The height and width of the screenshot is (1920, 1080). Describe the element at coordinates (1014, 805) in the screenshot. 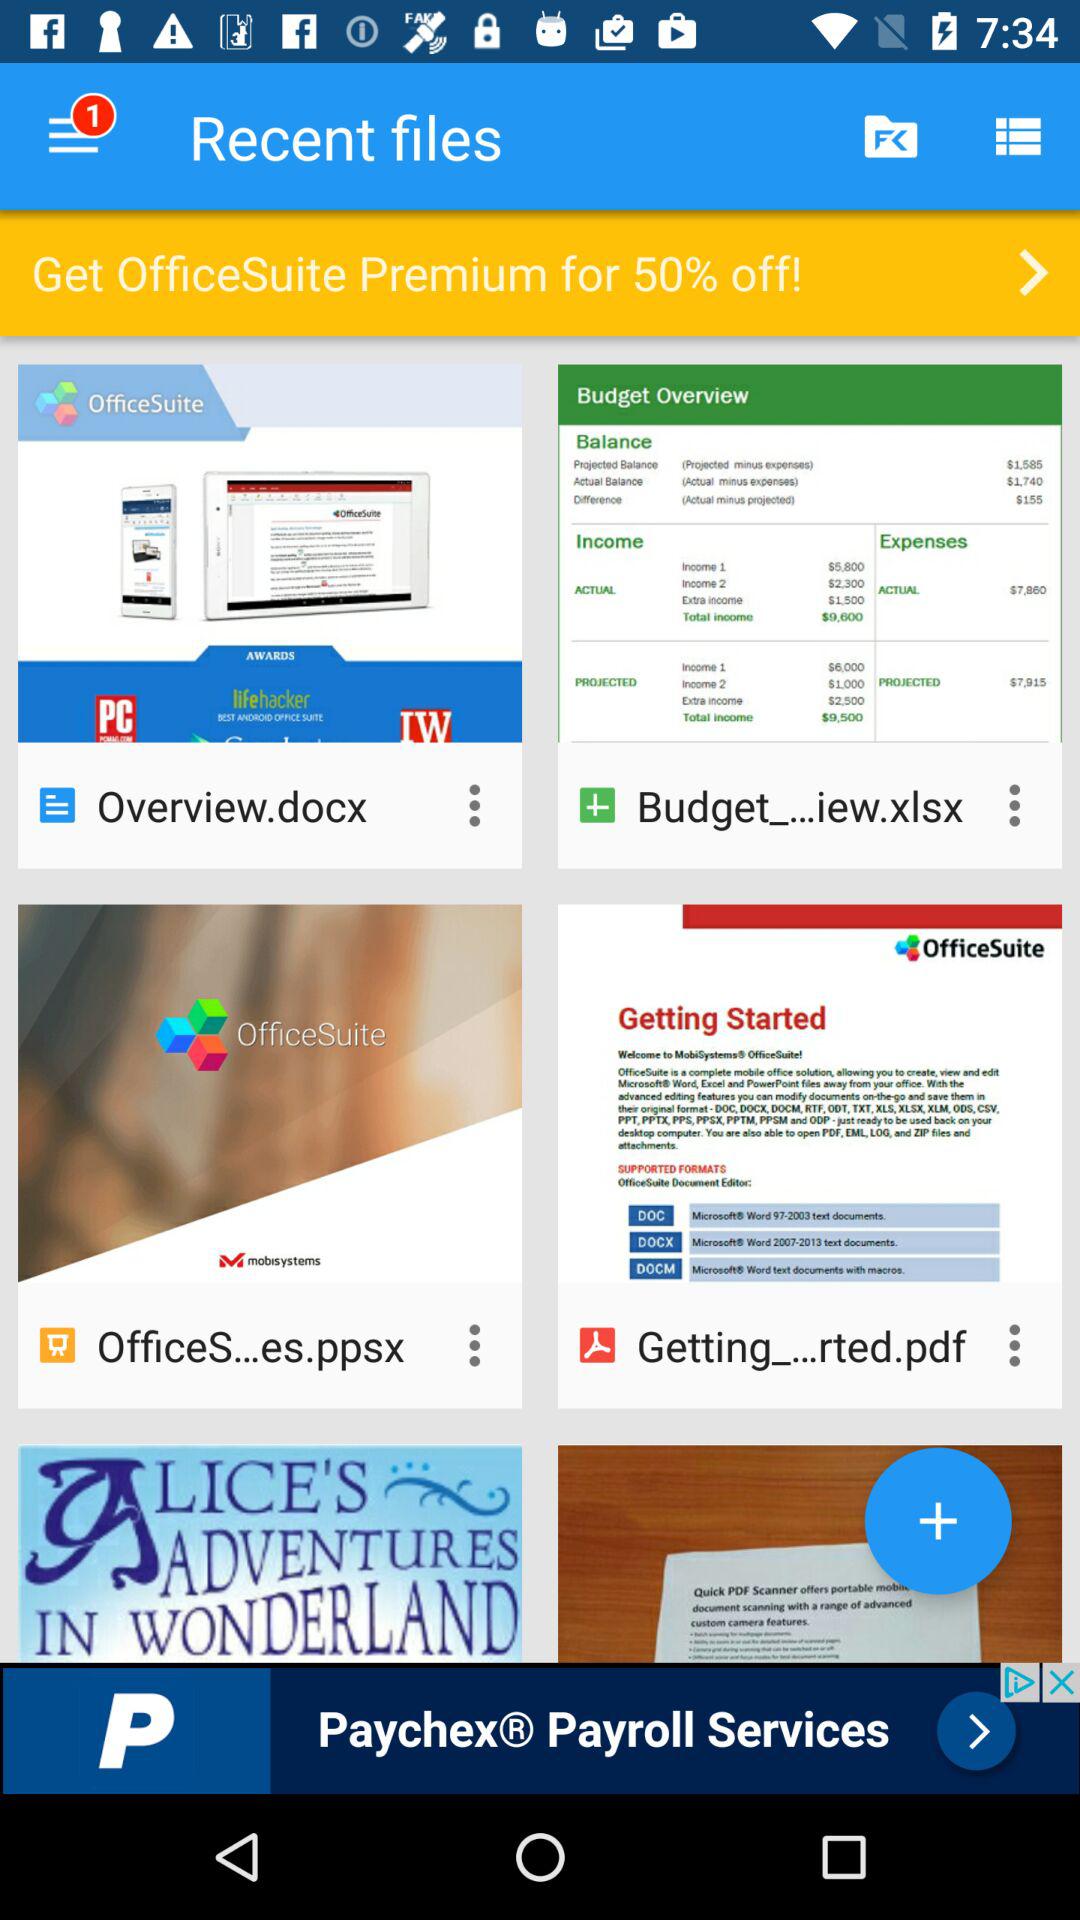

I see `individual document settings` at that location.